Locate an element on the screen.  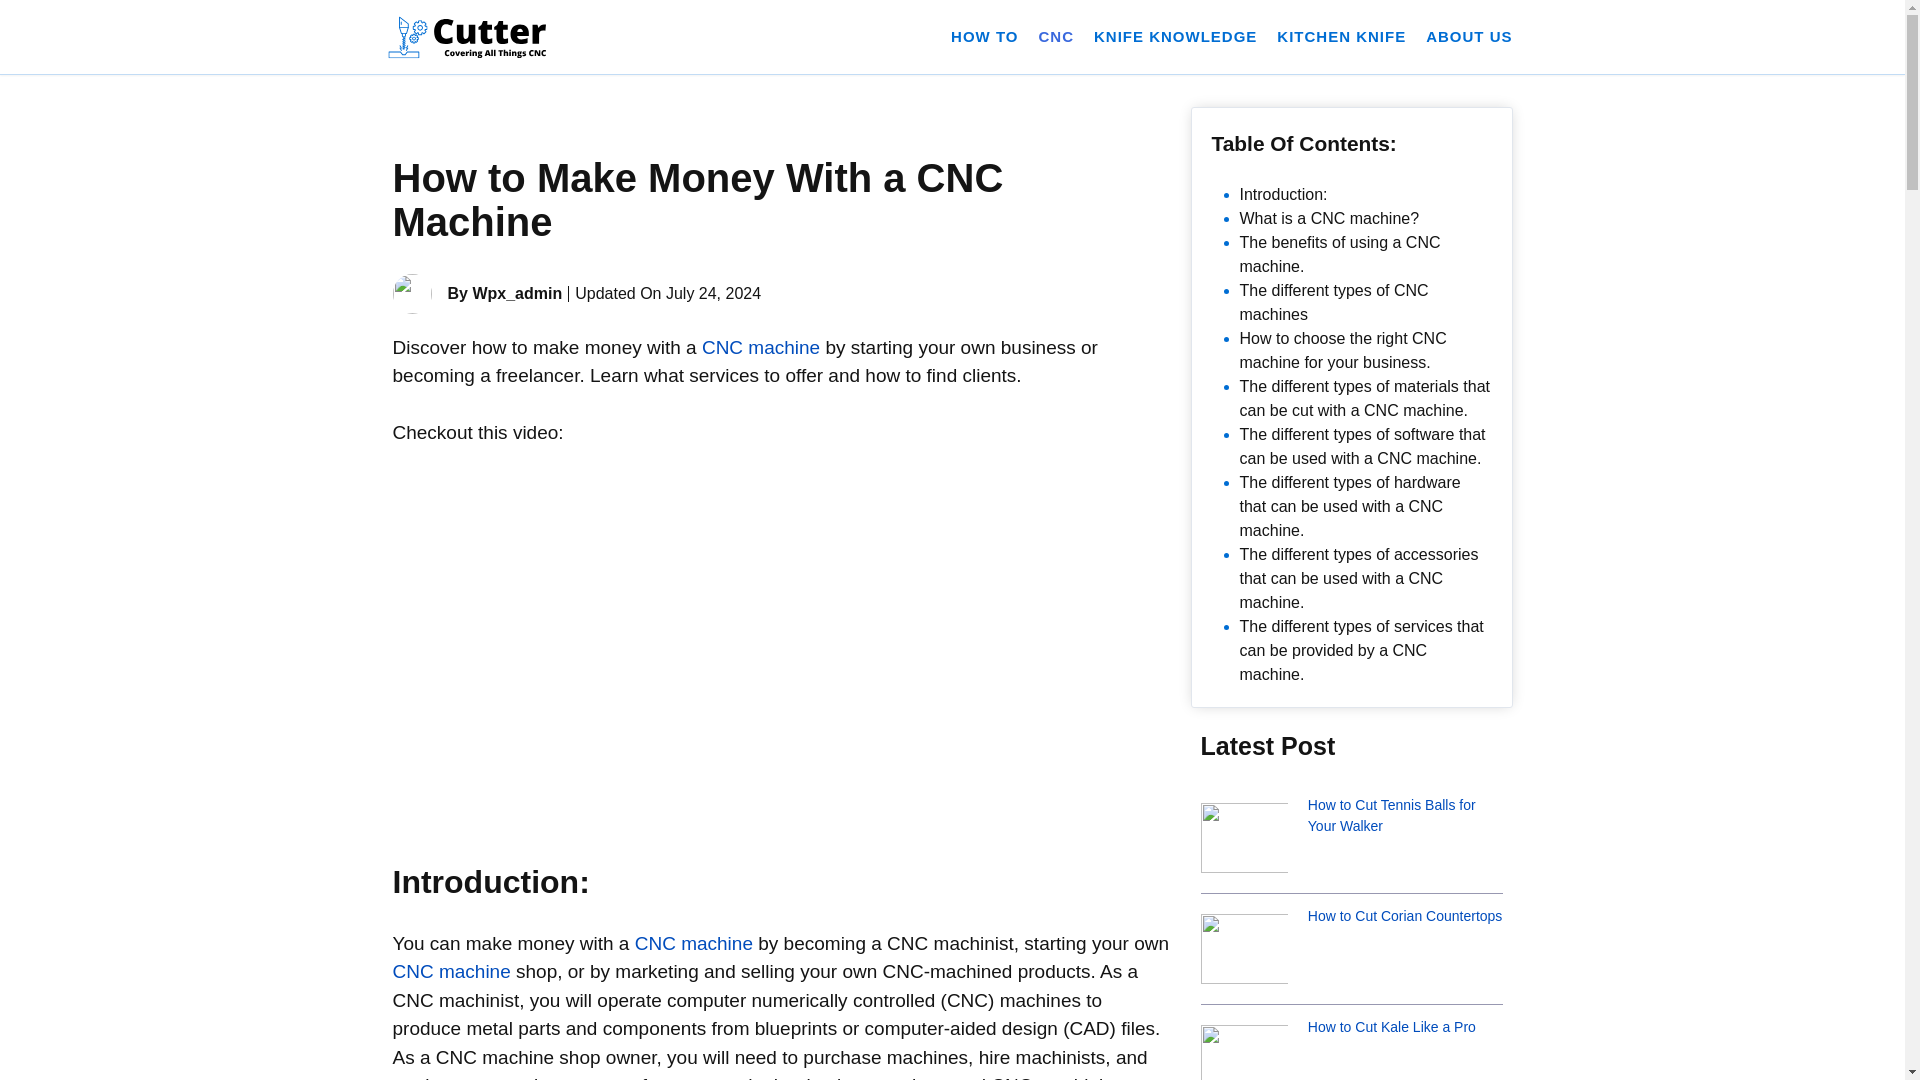
KNIFE KNOWLEDGE is located at coordinates (1176, 36).